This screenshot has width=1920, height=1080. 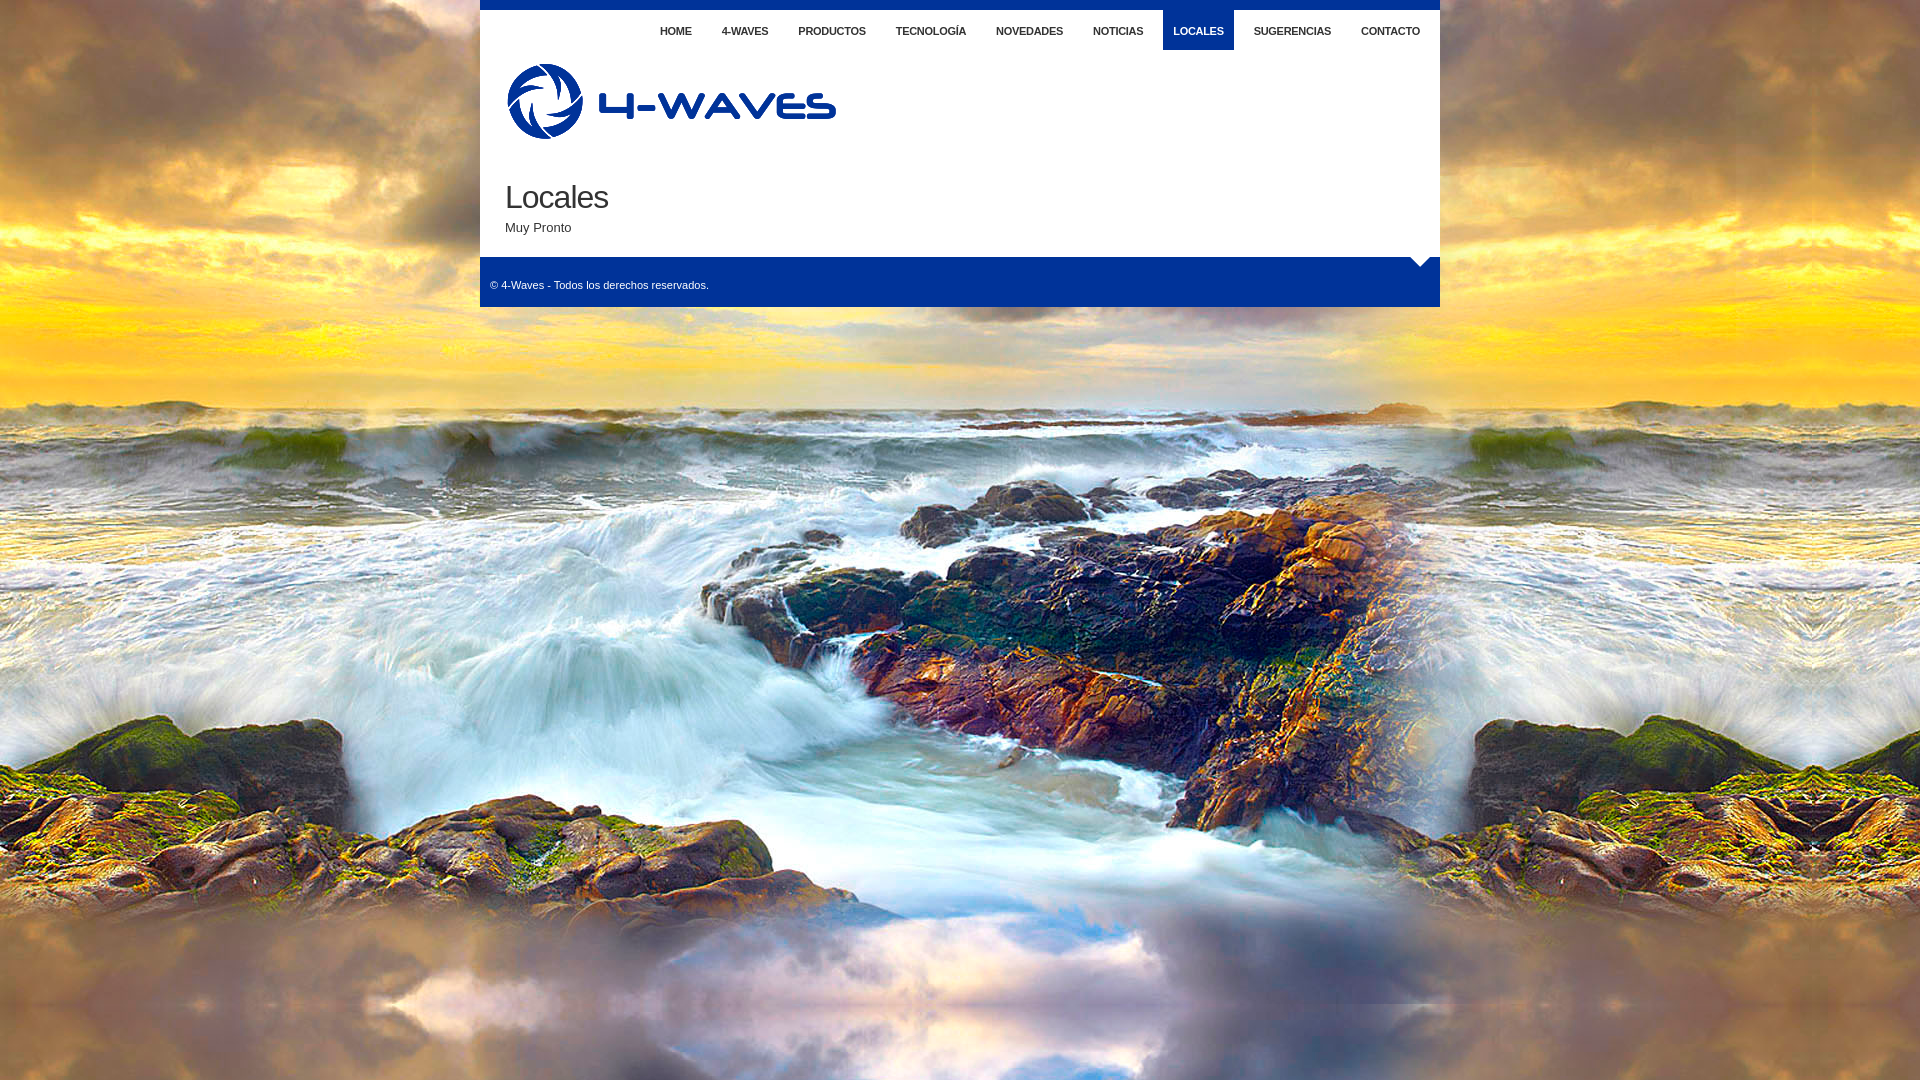 What do you see at coordinates (676, 30) in the screenshot?
I see `HOME` at bounding box center [676, 30].